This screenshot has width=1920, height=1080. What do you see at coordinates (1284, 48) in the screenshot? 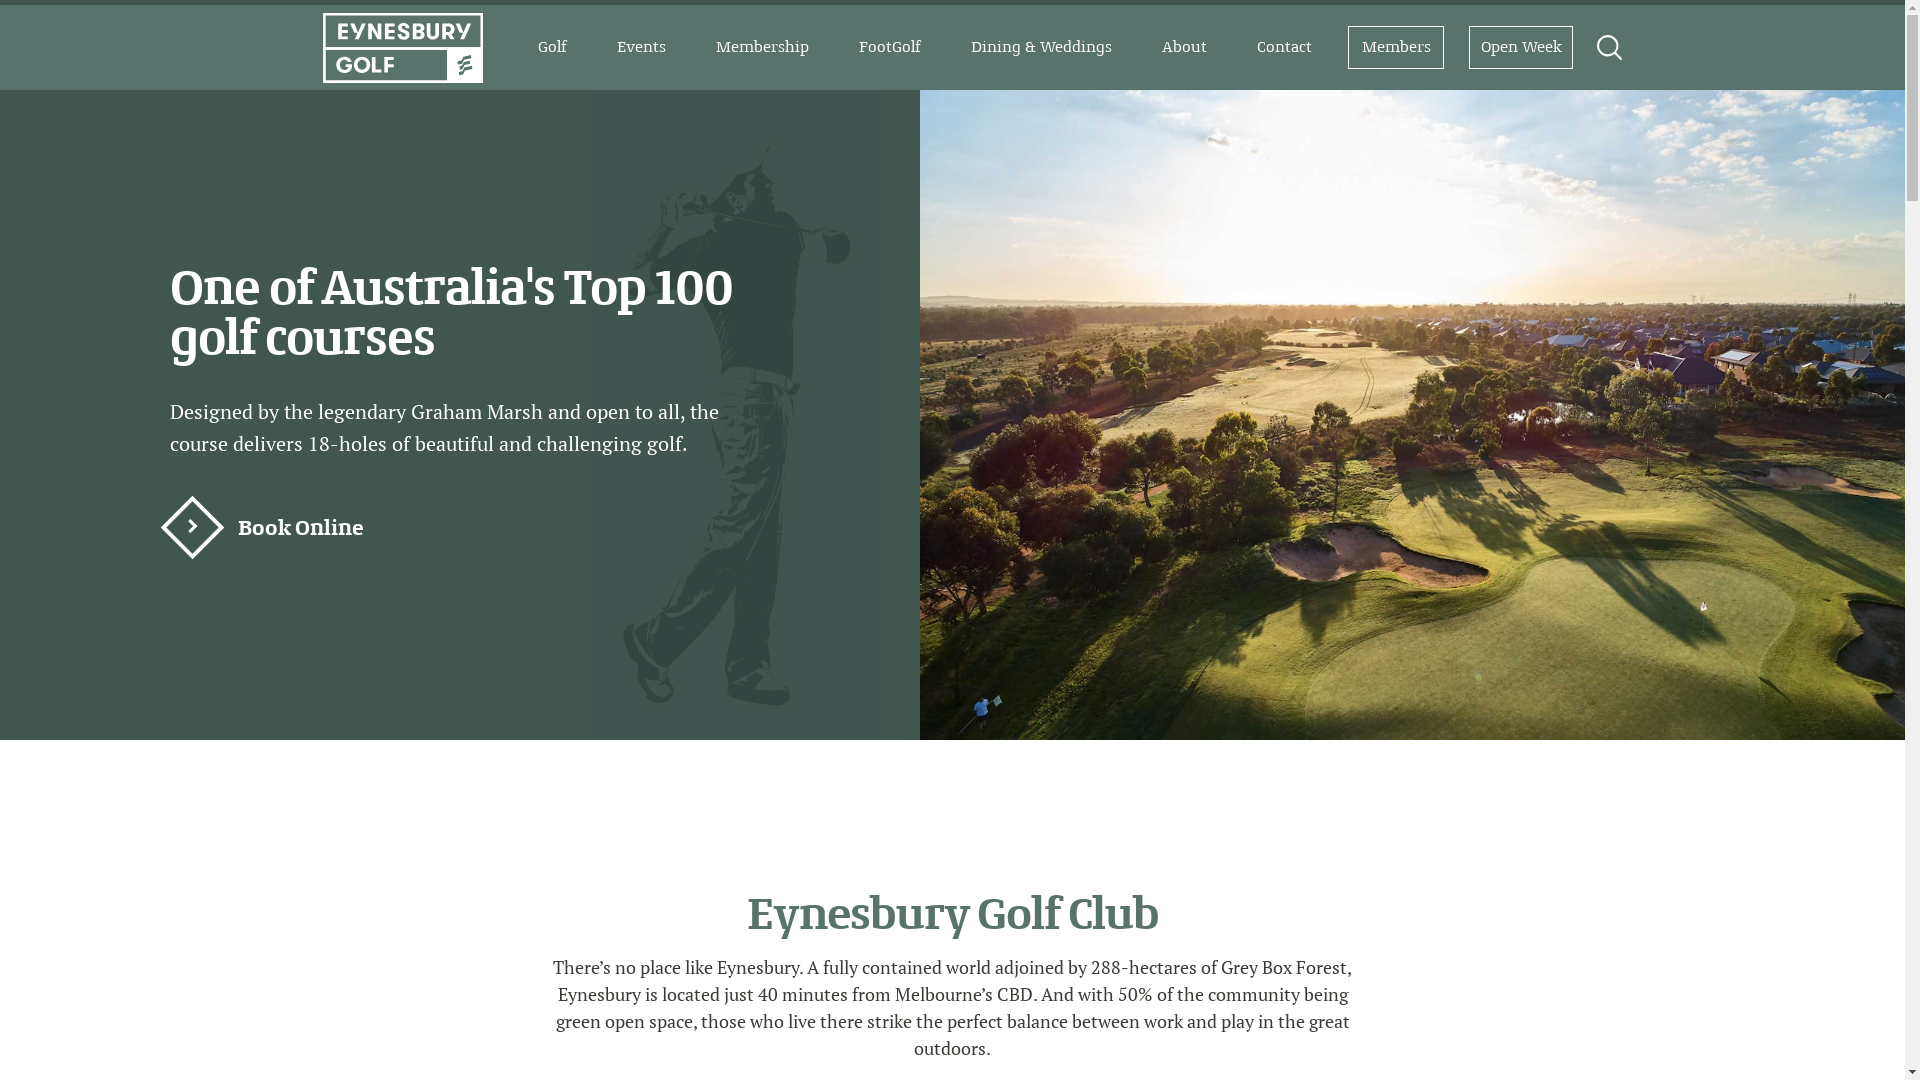
I see `Contact` at bounding box center [1284, 48].